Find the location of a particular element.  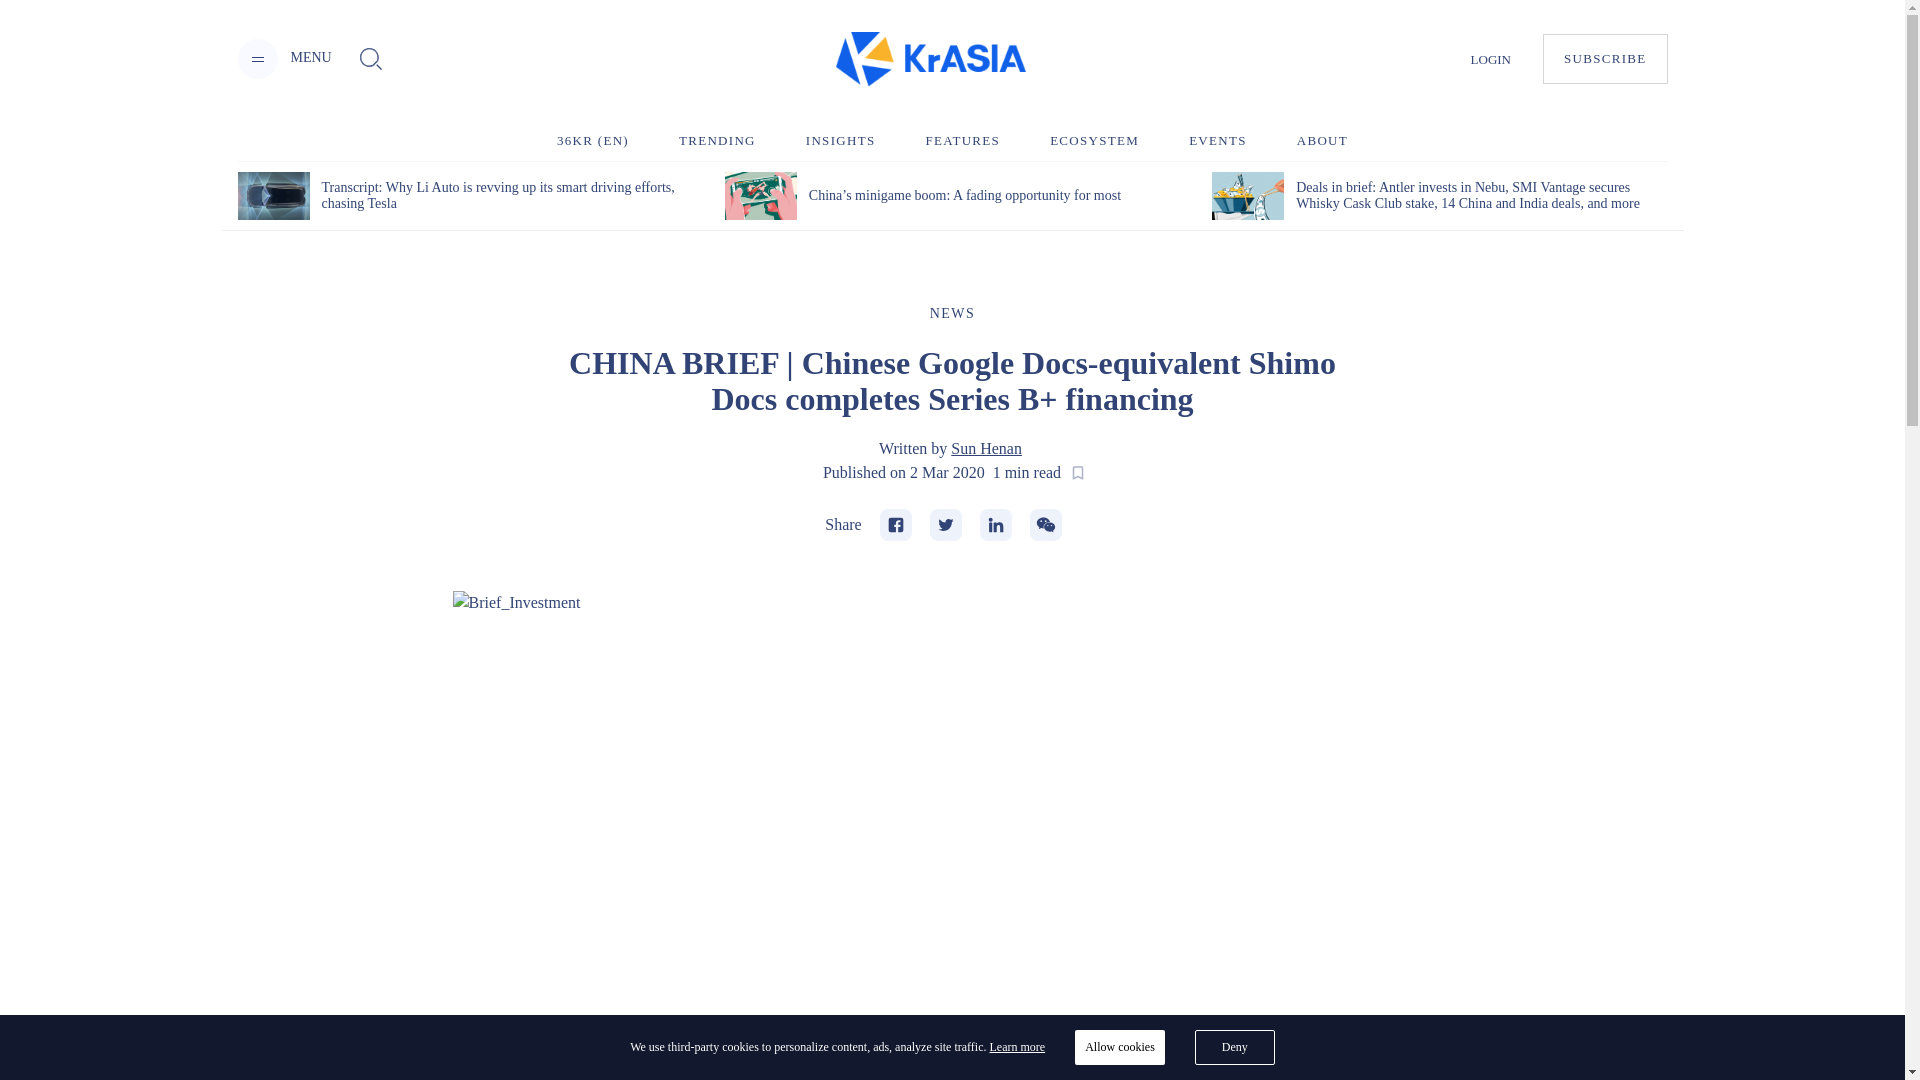

TRENDING is located at coordinates (718, 140).